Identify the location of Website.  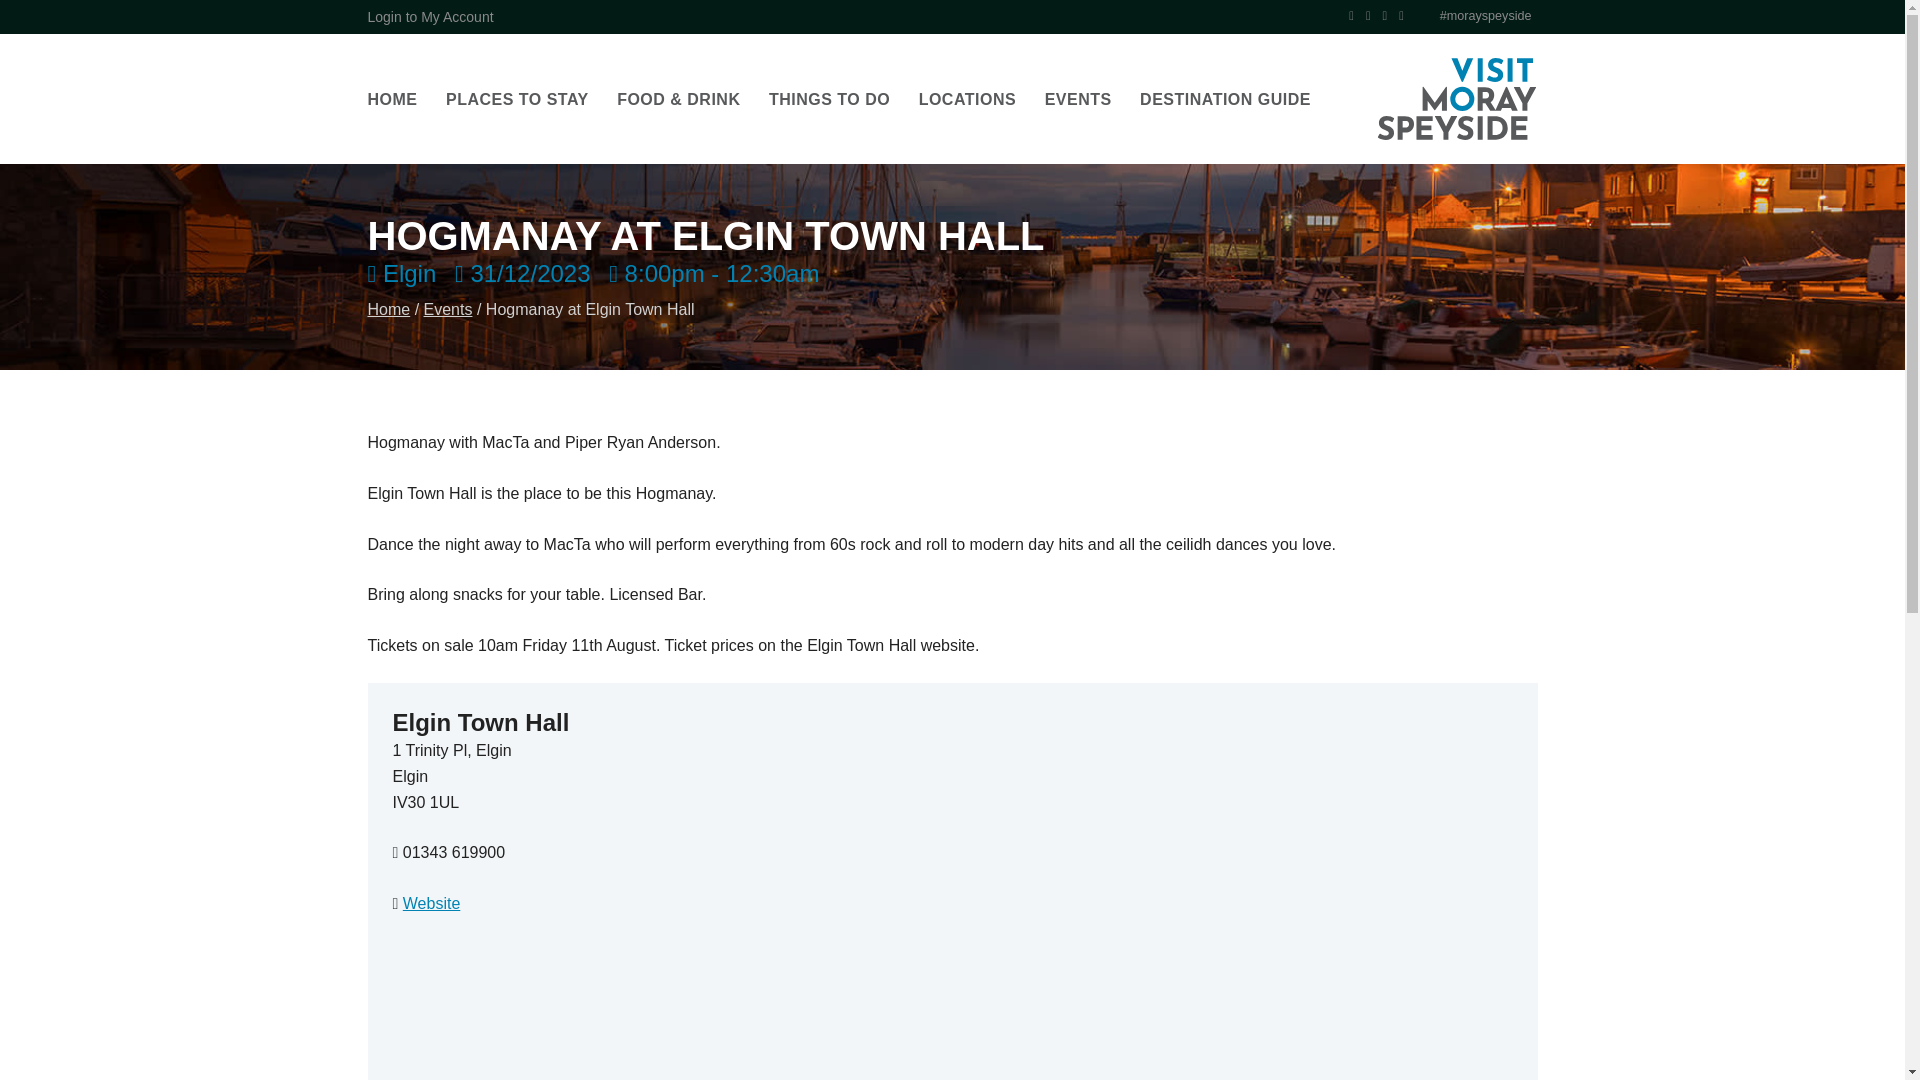
(432, 903).